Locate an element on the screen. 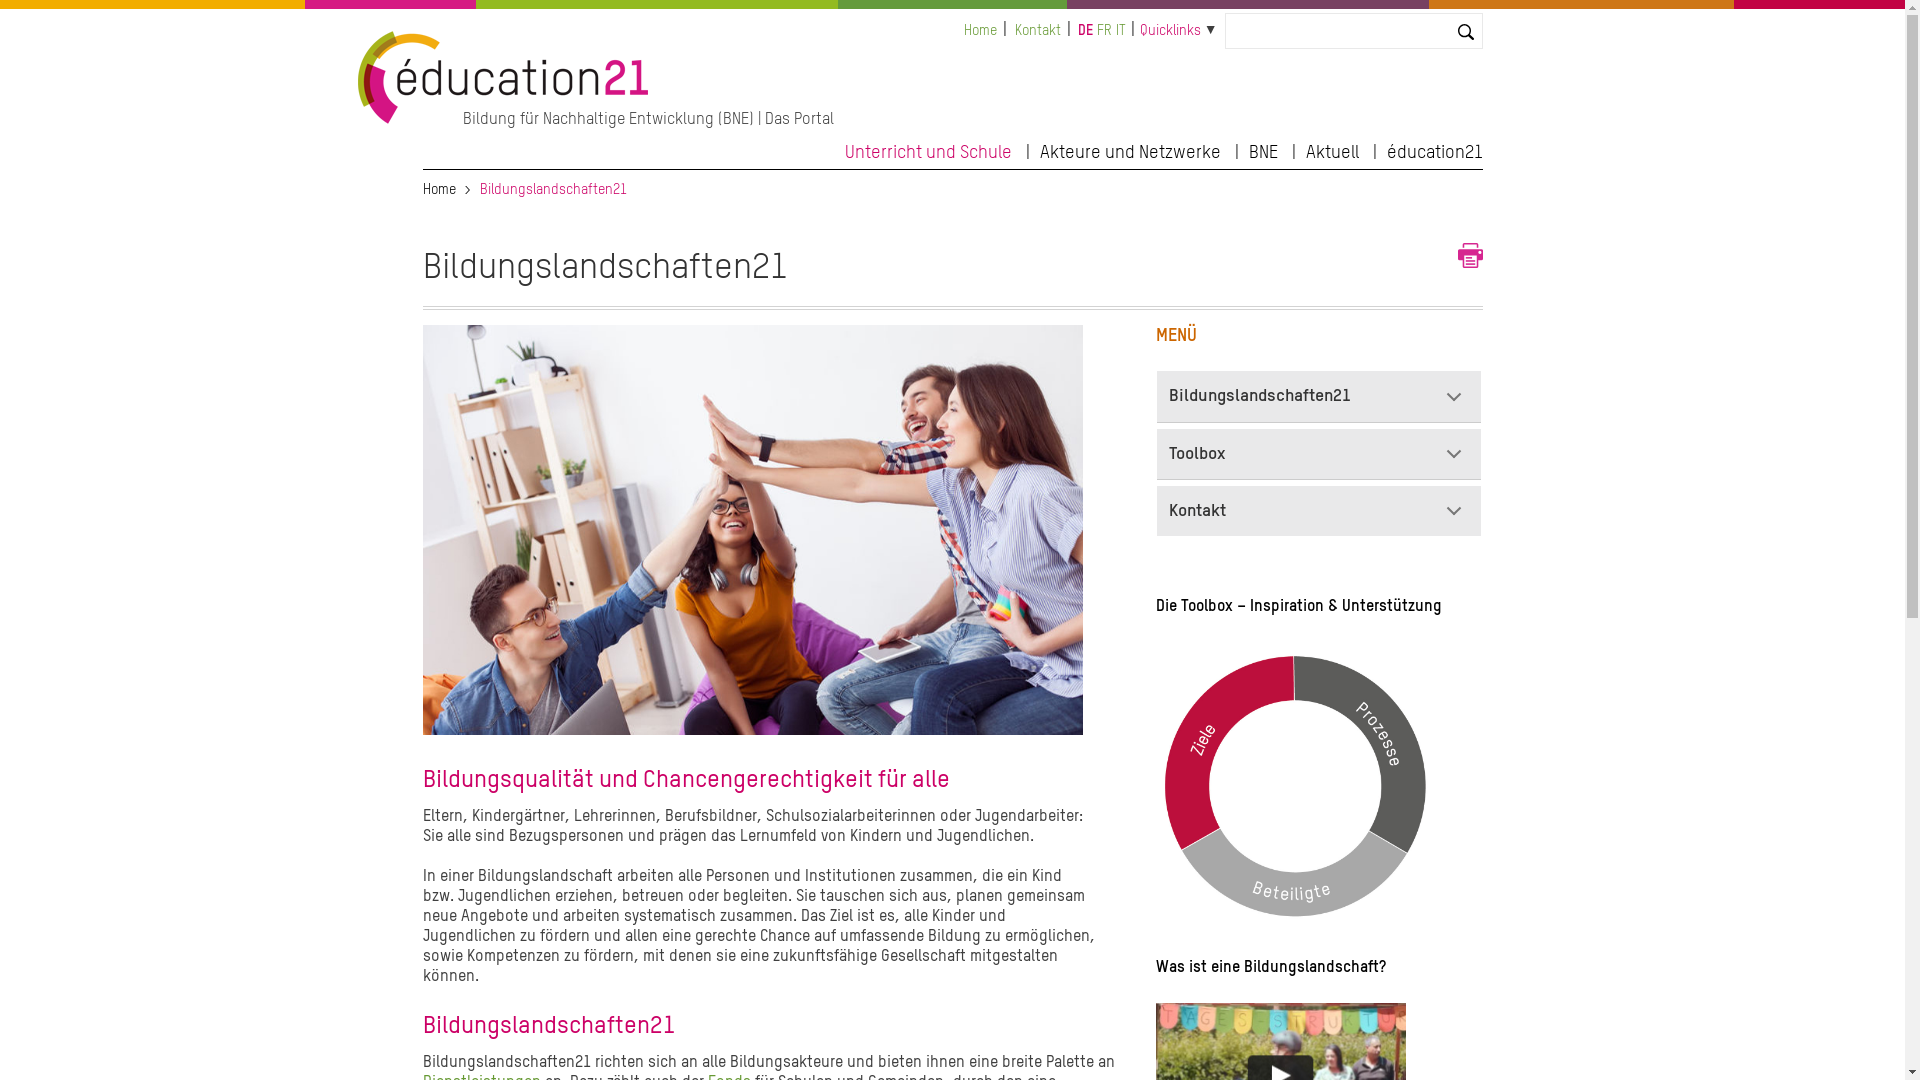 The image size is (1920, 1080). FR is located at coordinates (1104, 31).